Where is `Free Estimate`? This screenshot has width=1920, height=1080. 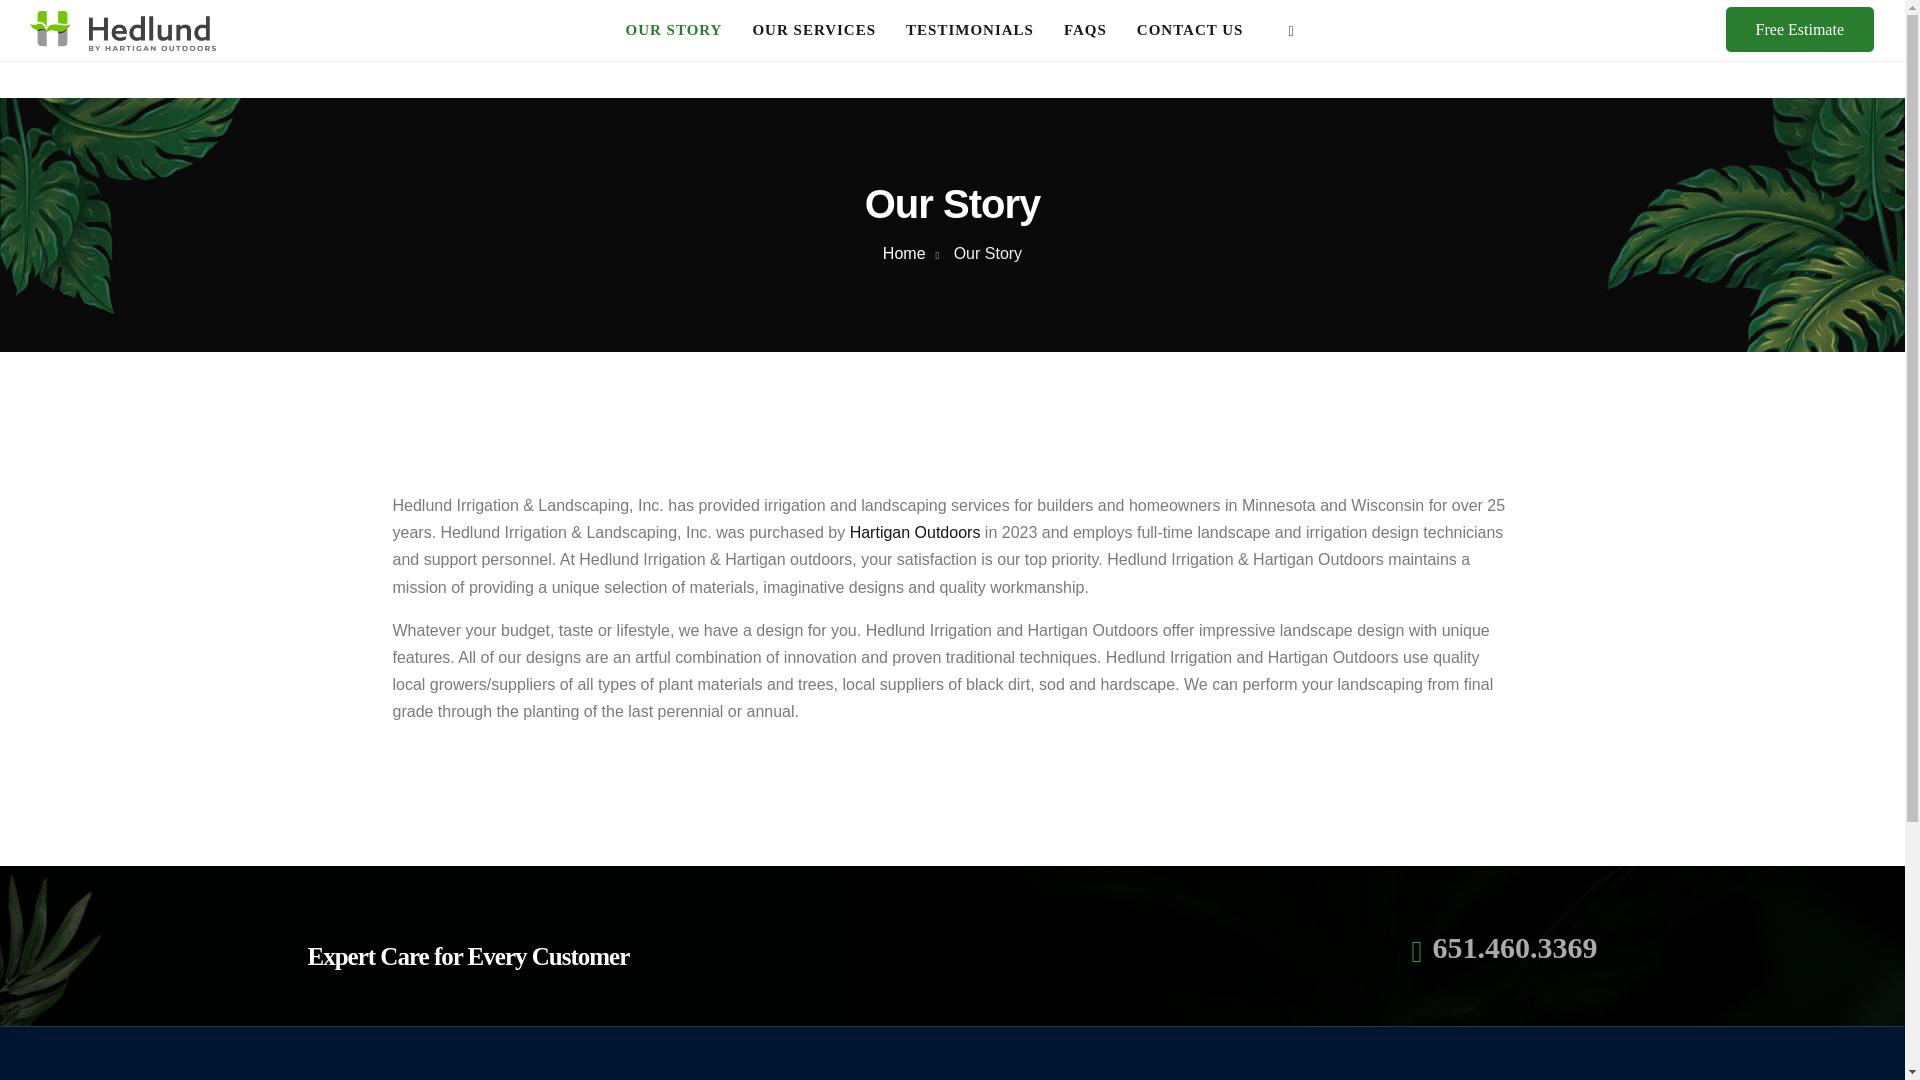
Free Estimate is located at coordinates (1800, 29).